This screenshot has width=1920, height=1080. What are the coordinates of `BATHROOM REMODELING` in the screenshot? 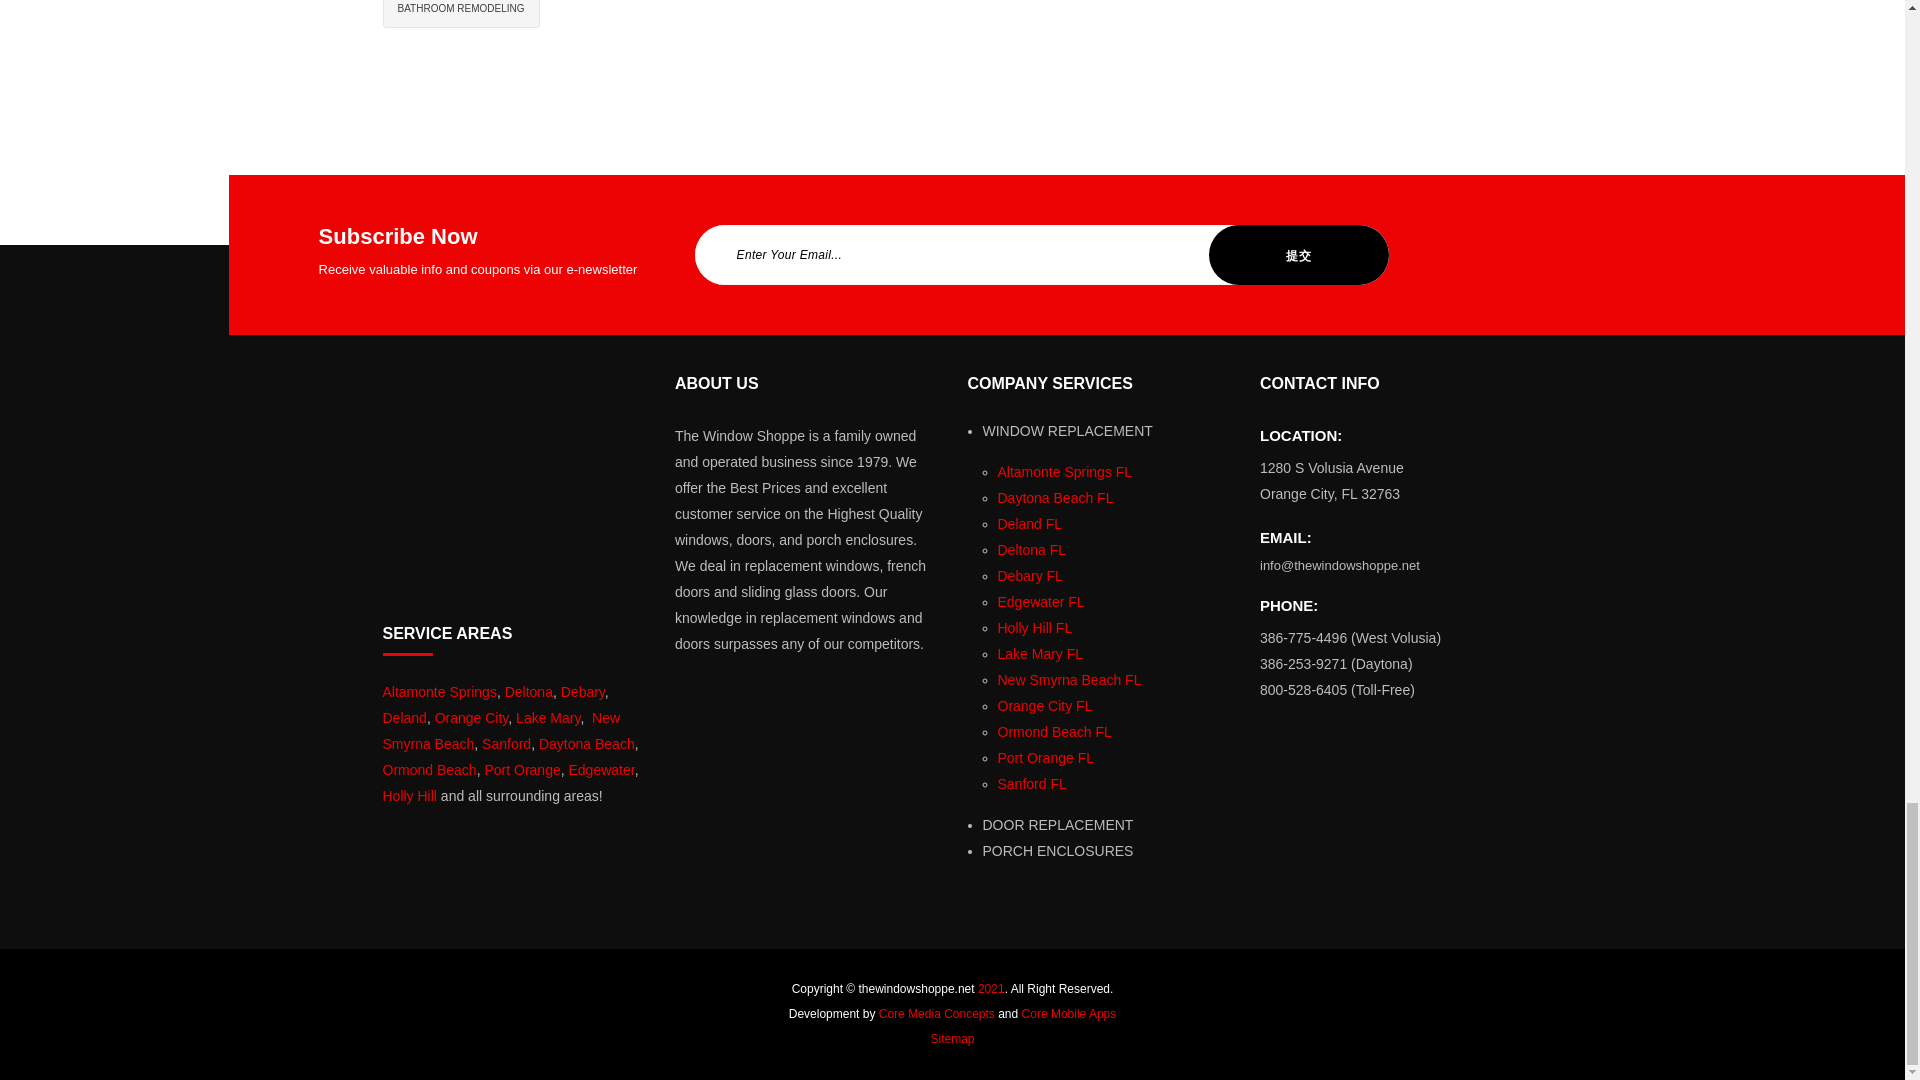 It's located at (462, 14).